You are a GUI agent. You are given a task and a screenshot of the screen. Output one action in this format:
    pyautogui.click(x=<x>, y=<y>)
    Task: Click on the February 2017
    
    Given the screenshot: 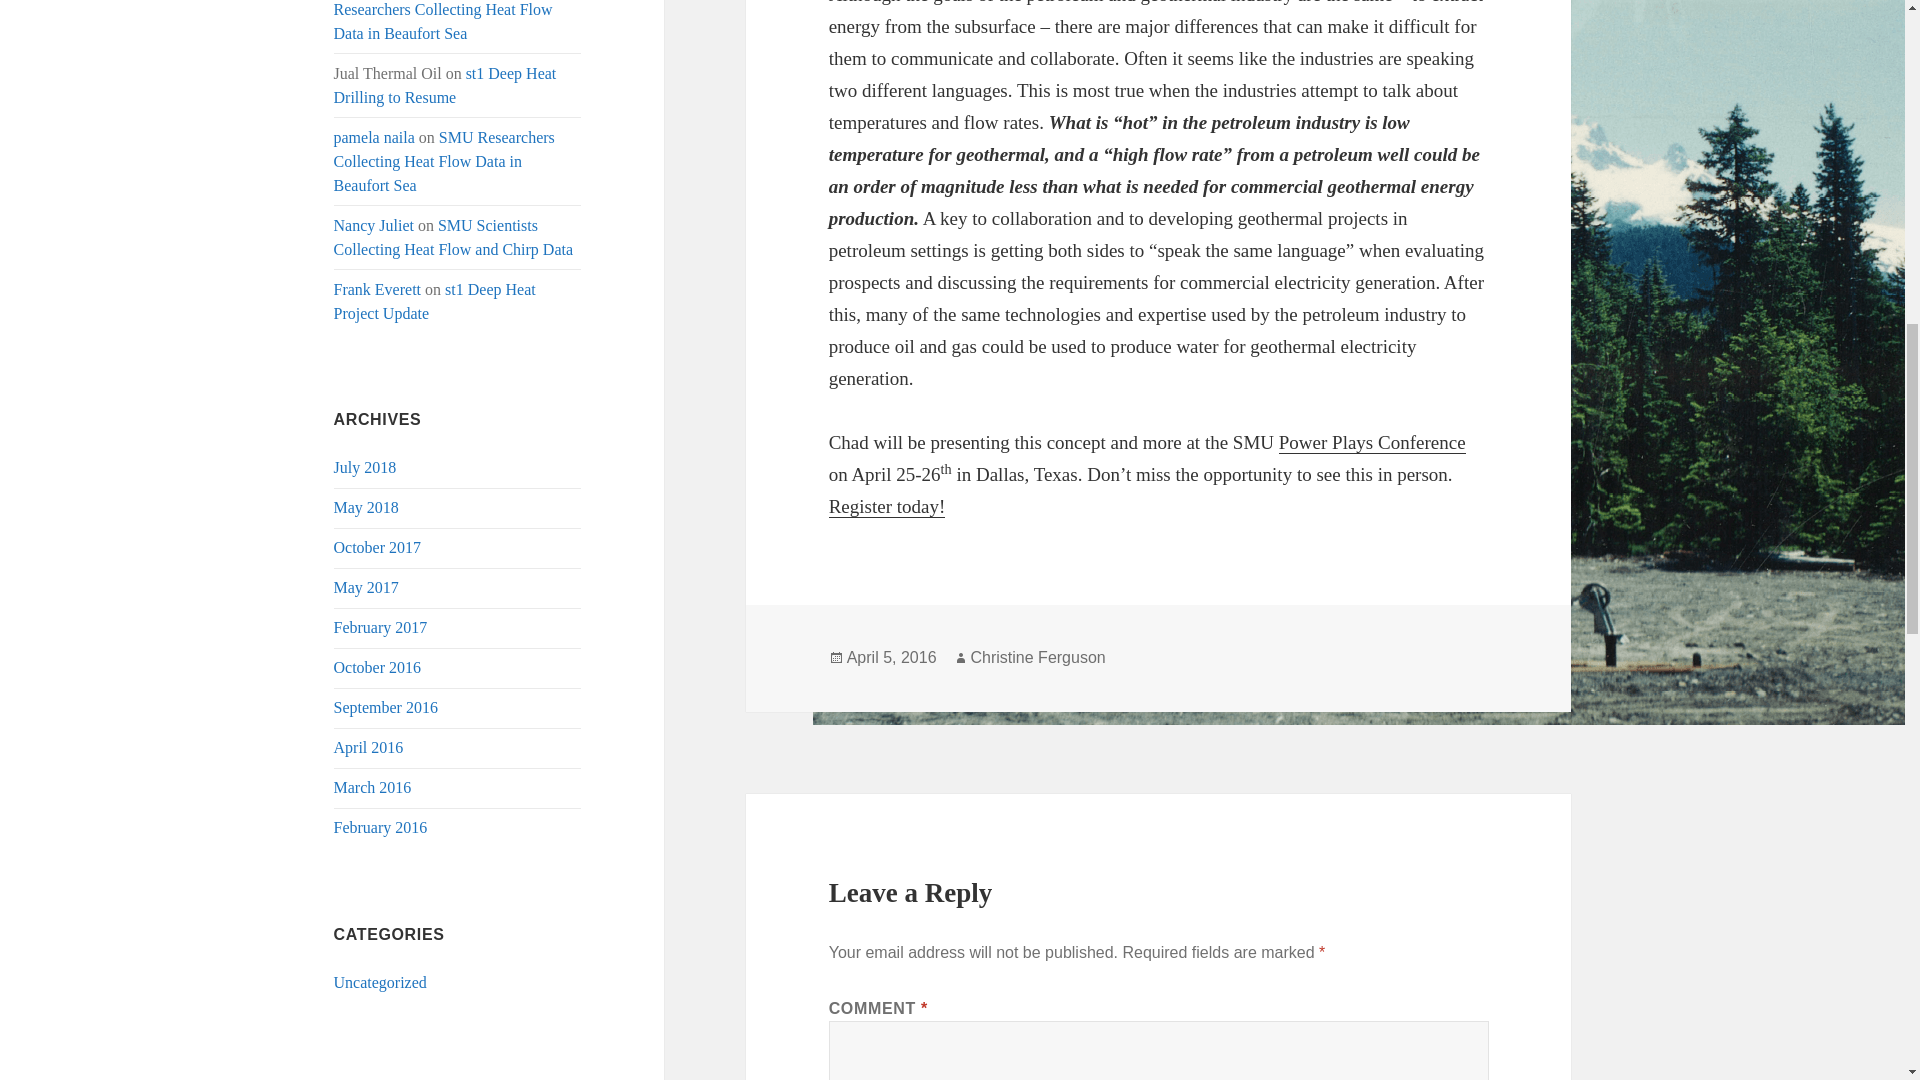 What is the action you would take?
    pyautogui.click(x=381, y=627)
    